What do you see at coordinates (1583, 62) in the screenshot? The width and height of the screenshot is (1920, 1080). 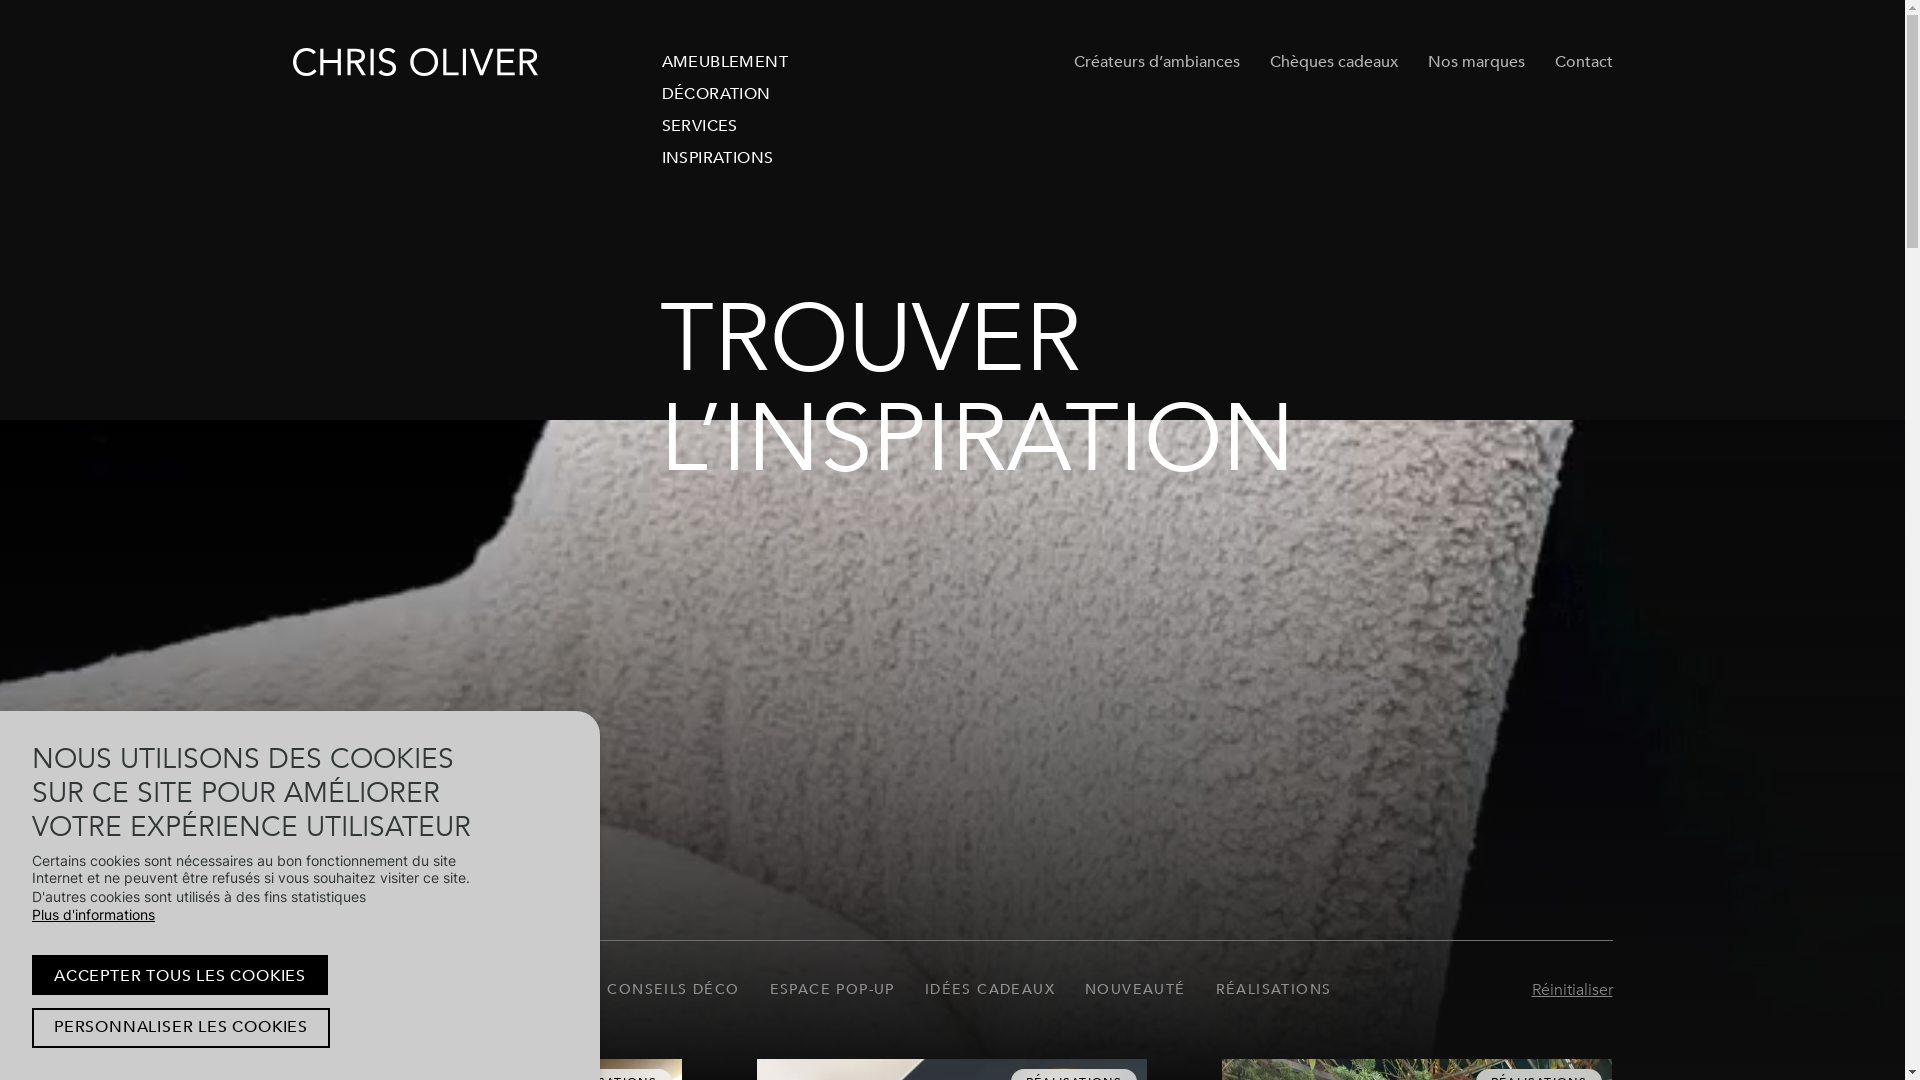 I see `Contact` at bounding box center [1583, 62].